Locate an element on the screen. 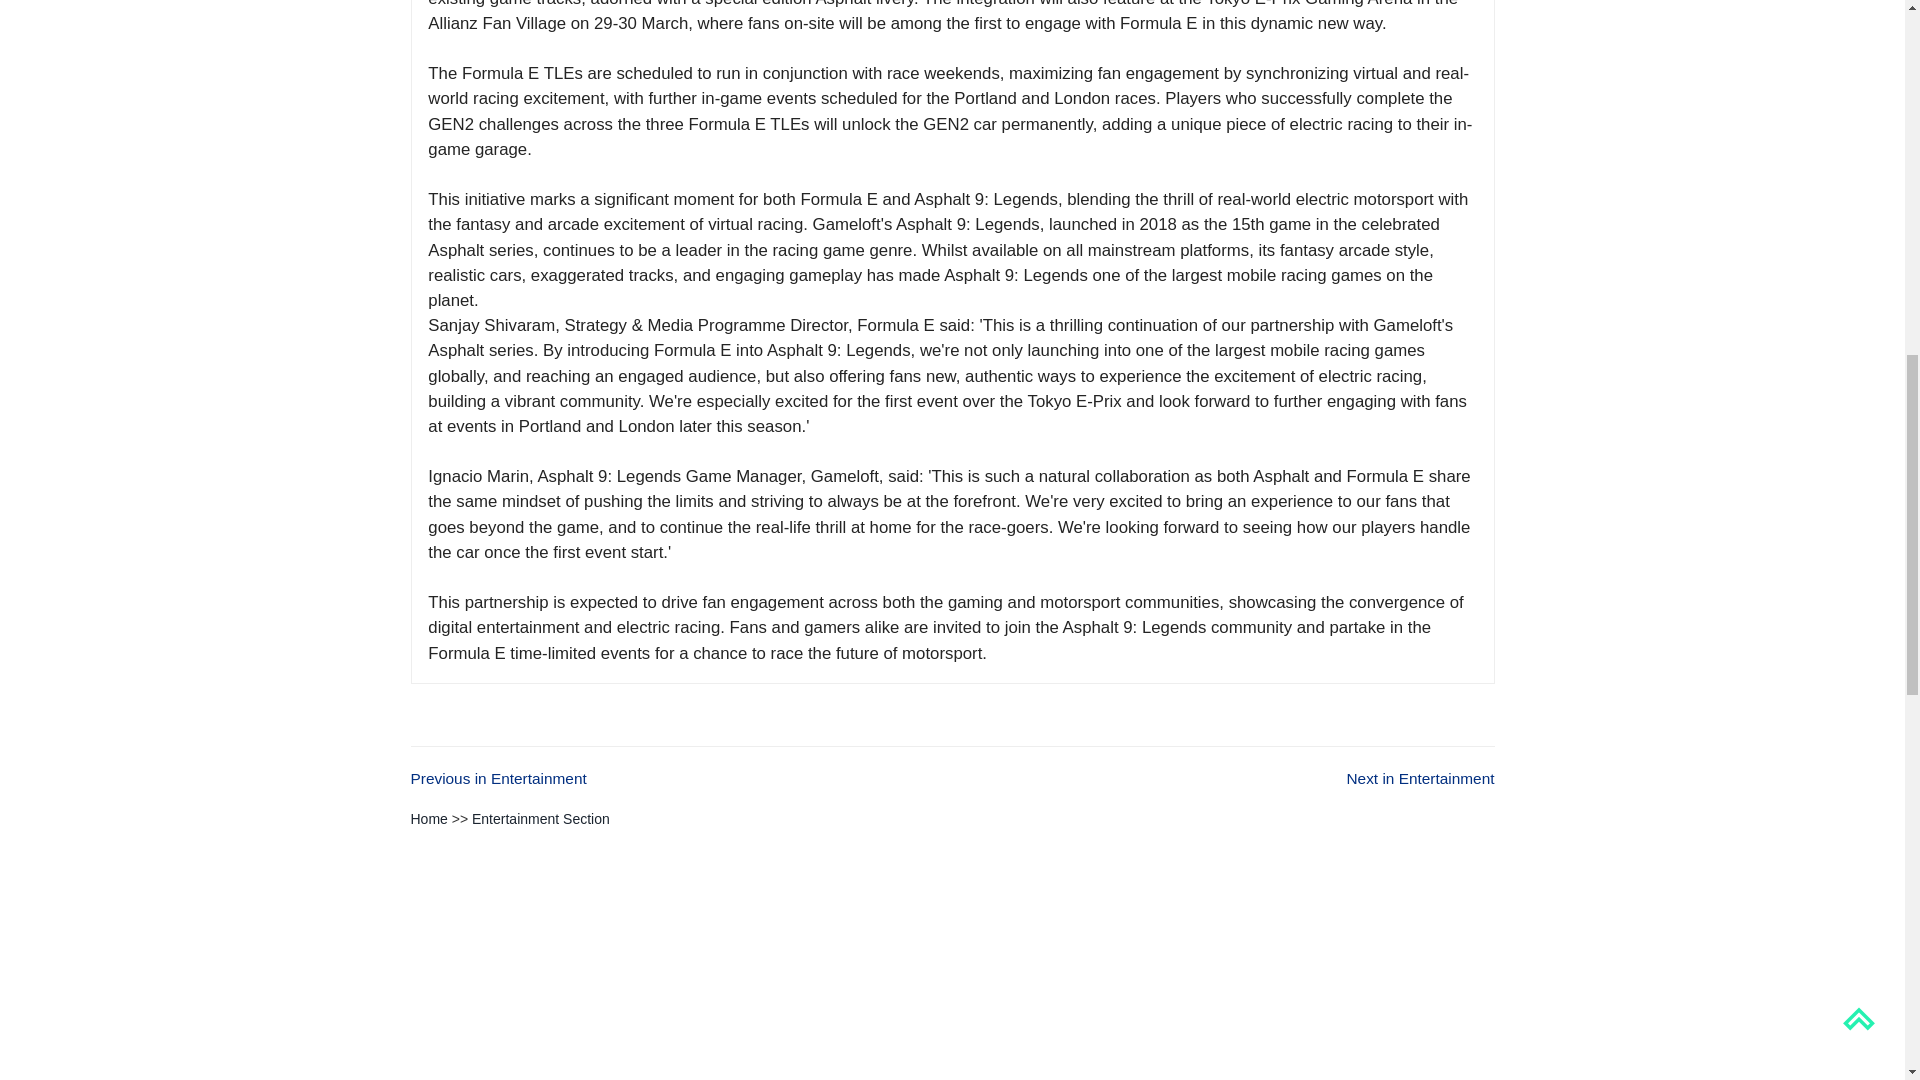 The width and height of the screenshot is (1920, 1080). Entertainment Section is located at coordinates (541, 819).